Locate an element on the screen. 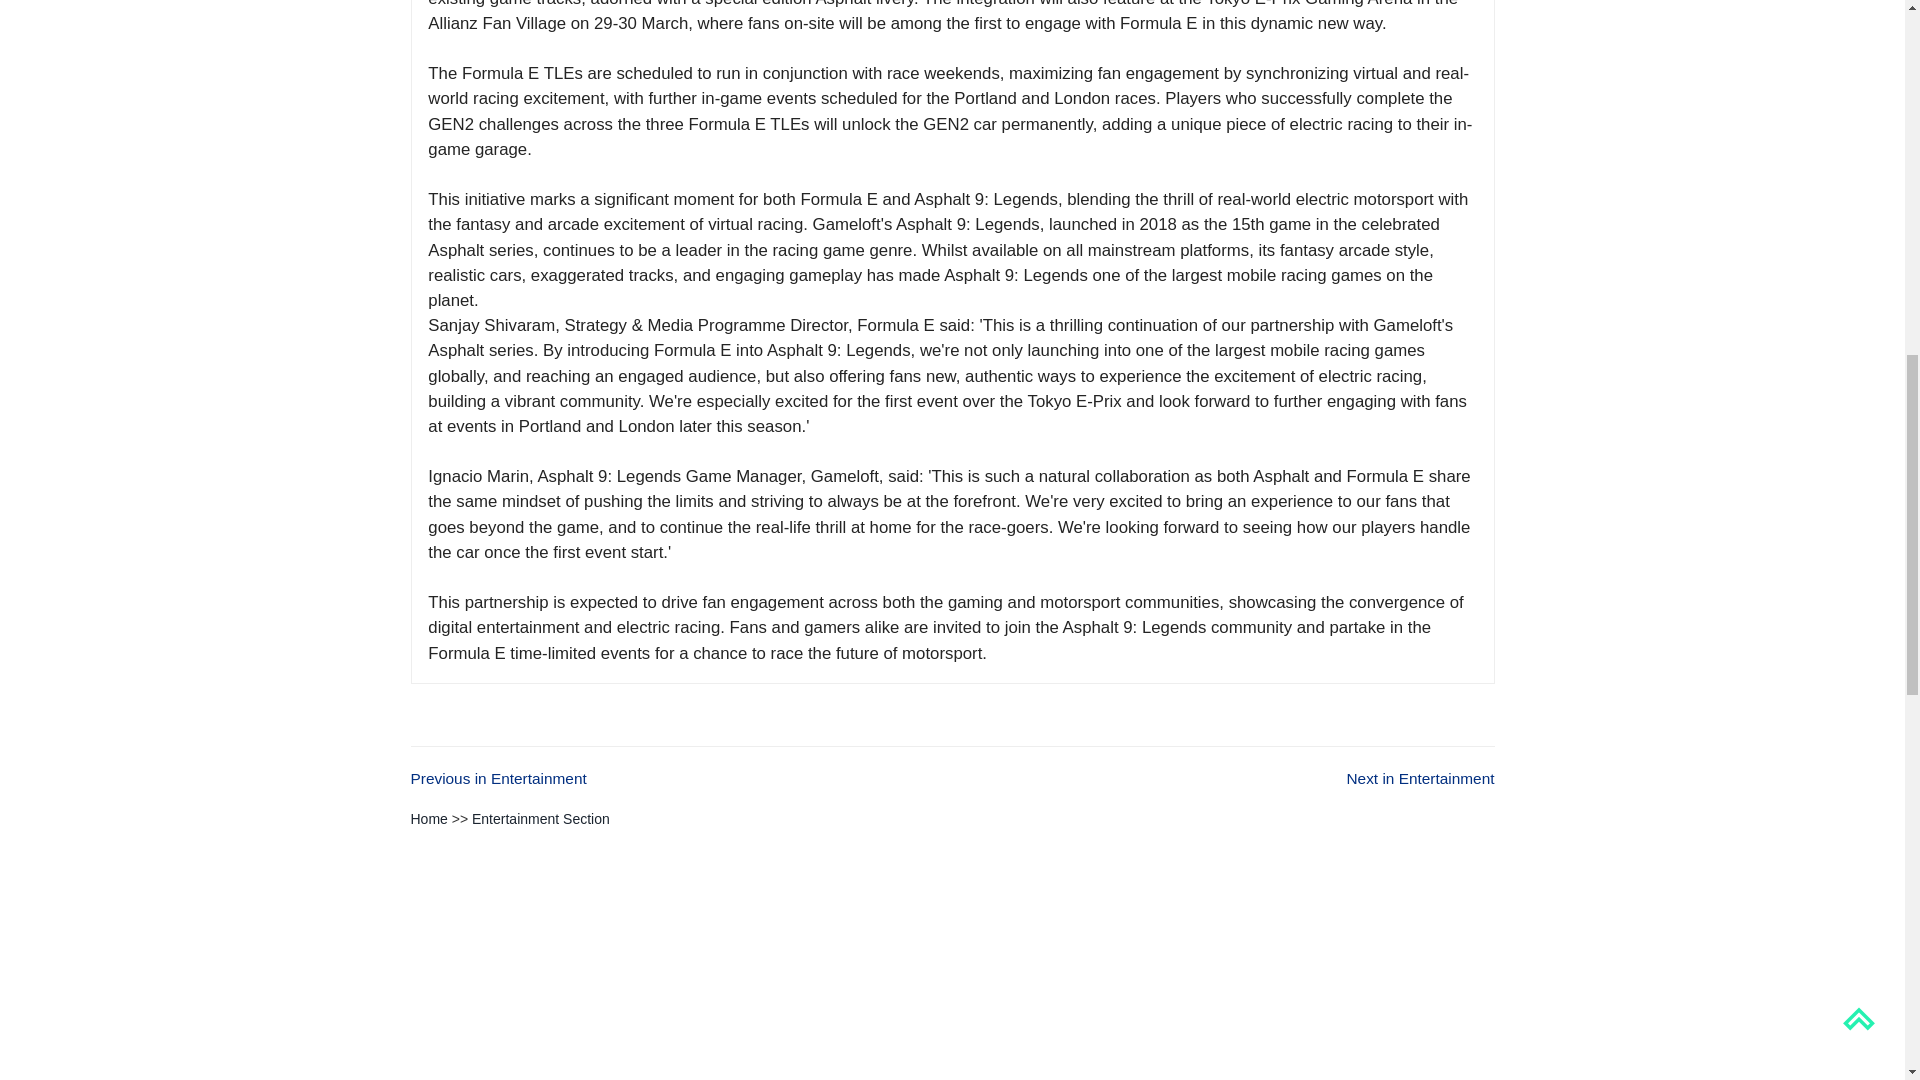 The width and height of the screenshot is (1920, 1080). Entertainment Section is located at coordinates (541, 819).